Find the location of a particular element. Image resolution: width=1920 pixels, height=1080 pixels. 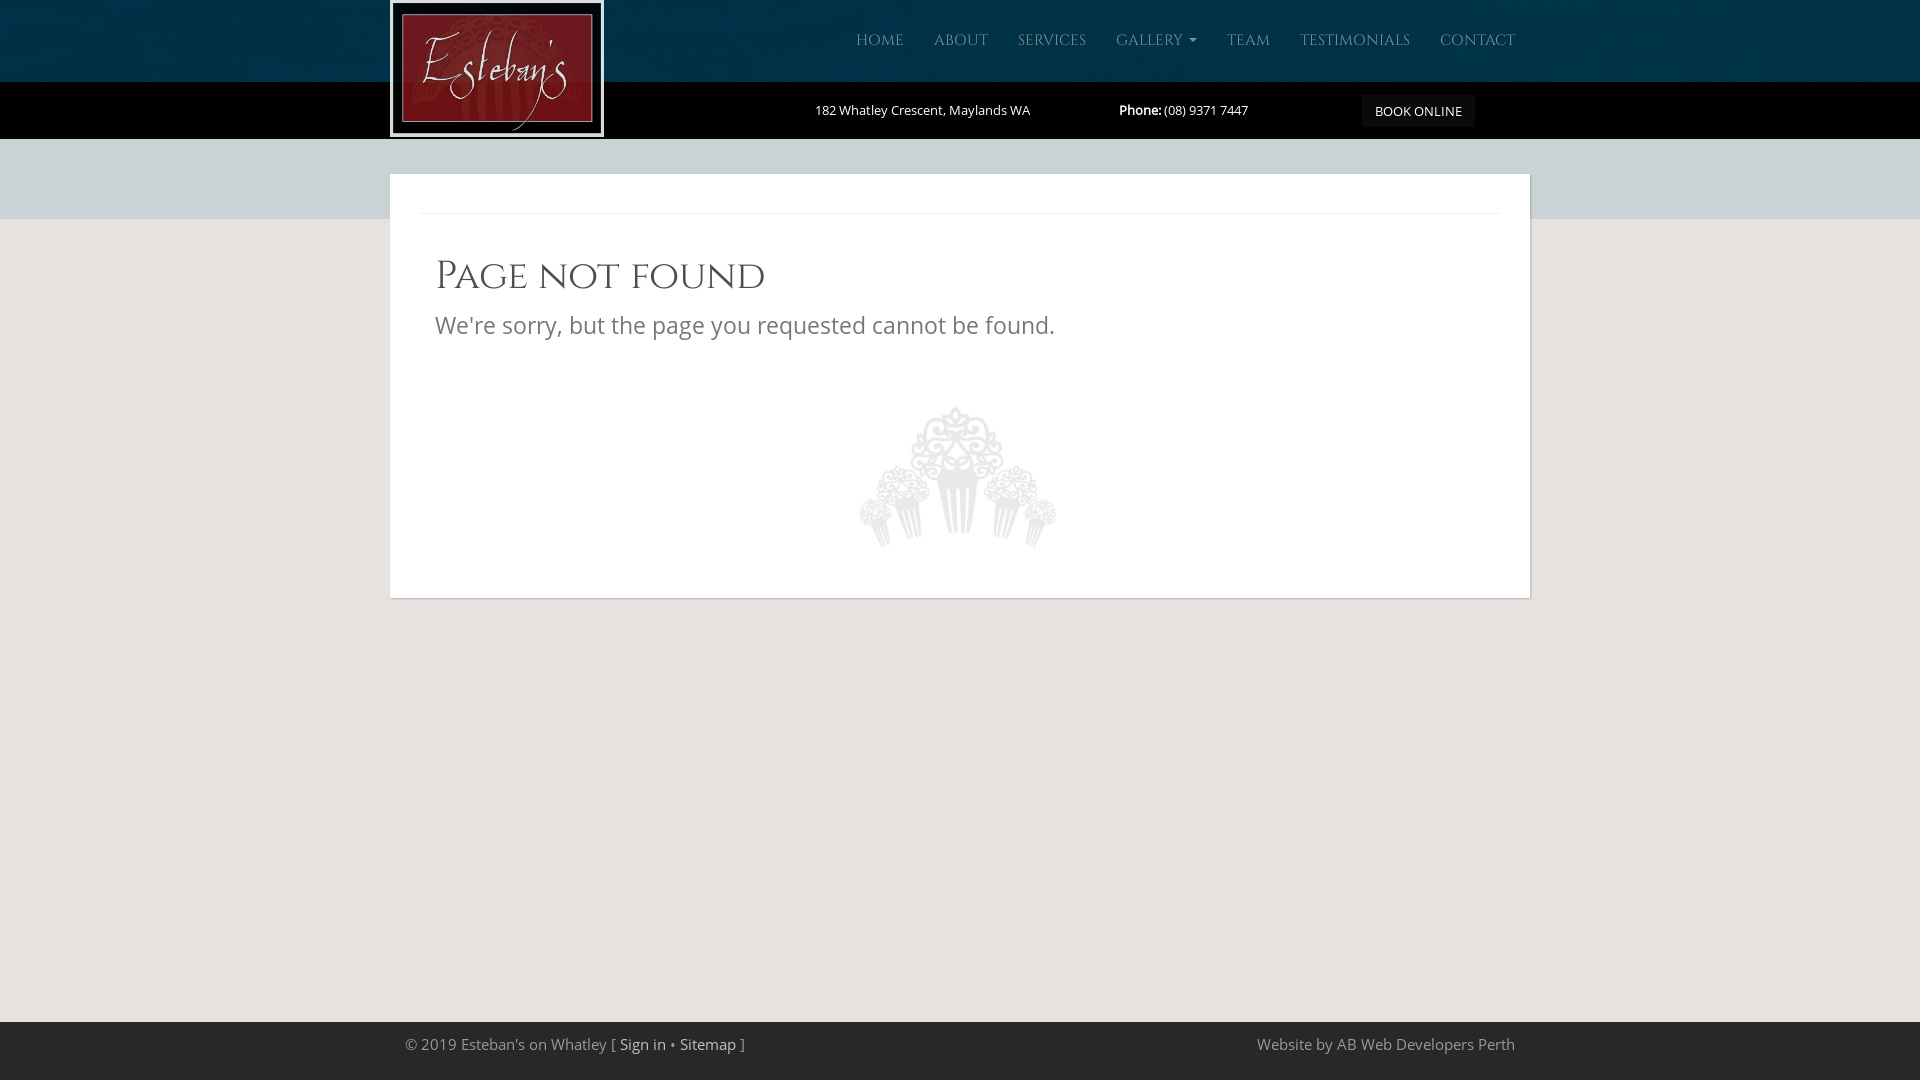

BOOK ONLINE is located at coordinates (1418, 111).